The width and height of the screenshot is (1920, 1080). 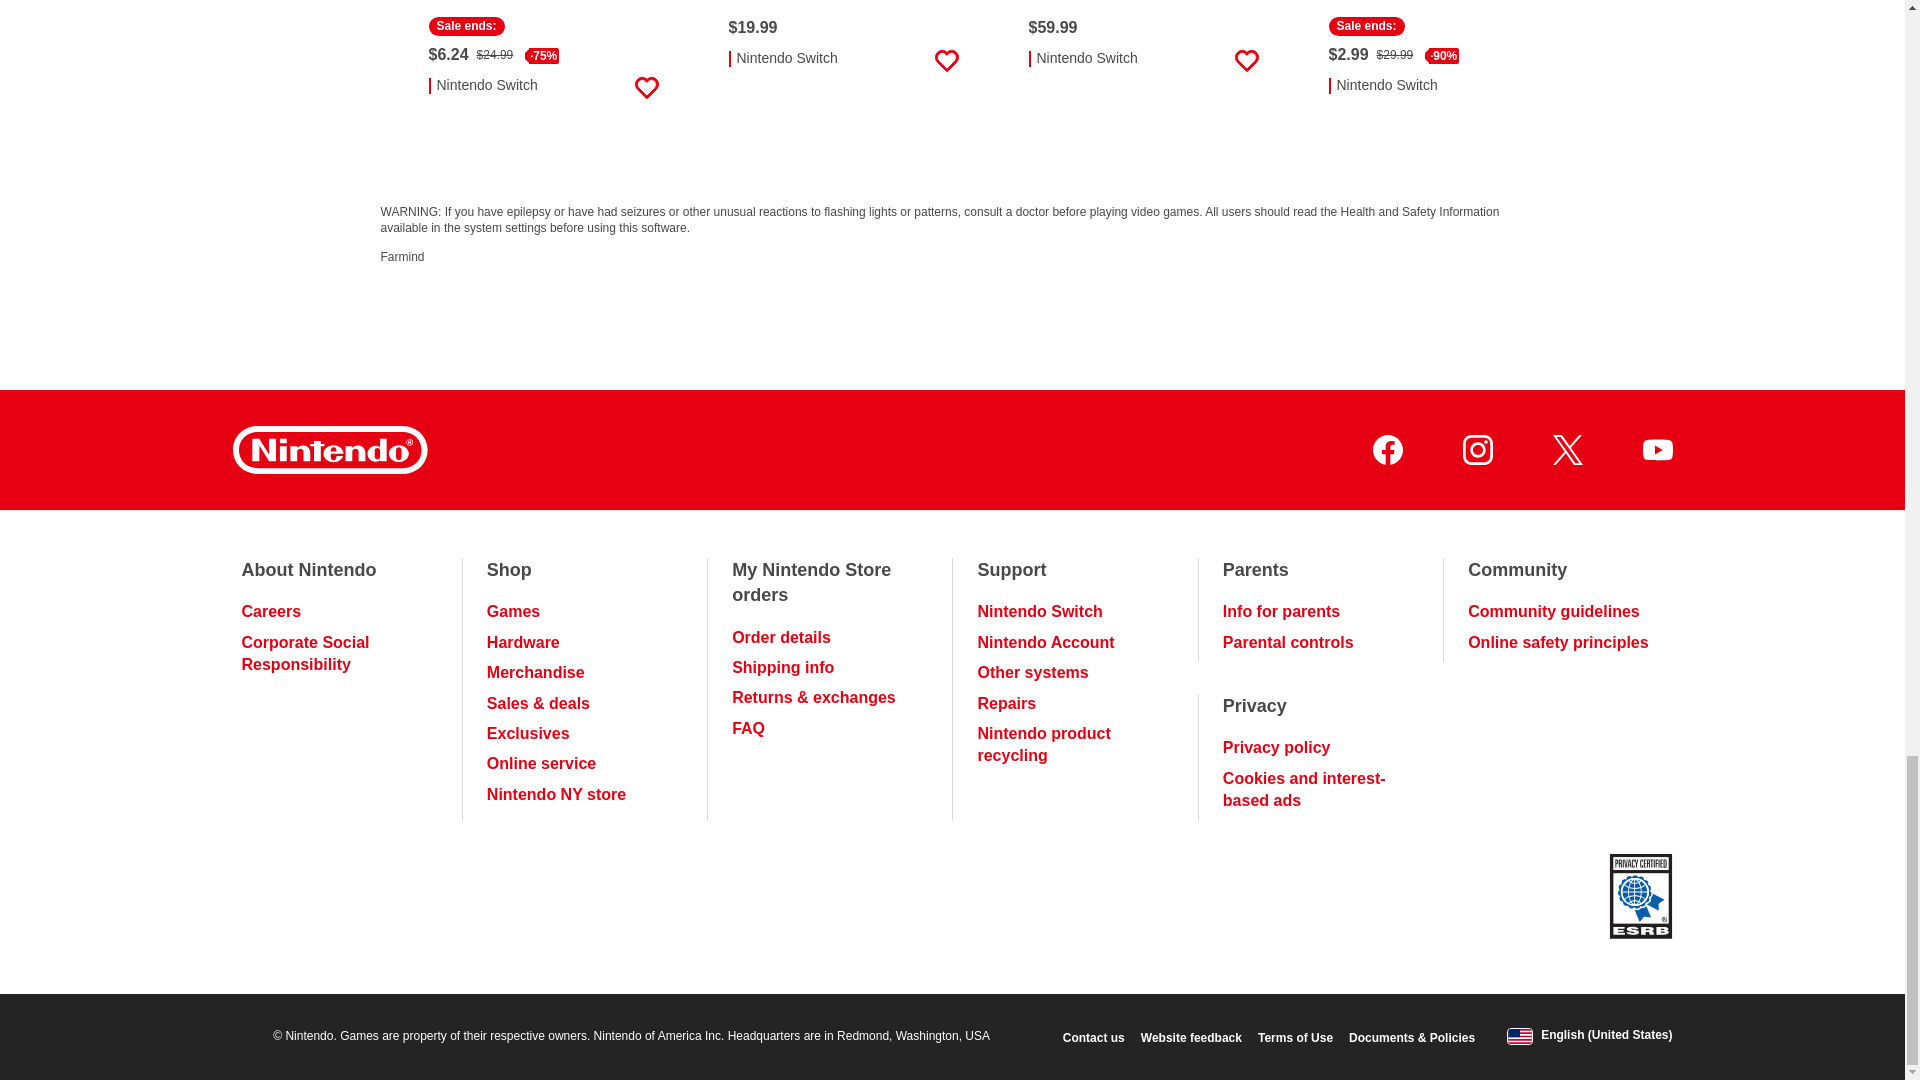 I want to click on Nintendo Homepage, so click(x=329, y=450).